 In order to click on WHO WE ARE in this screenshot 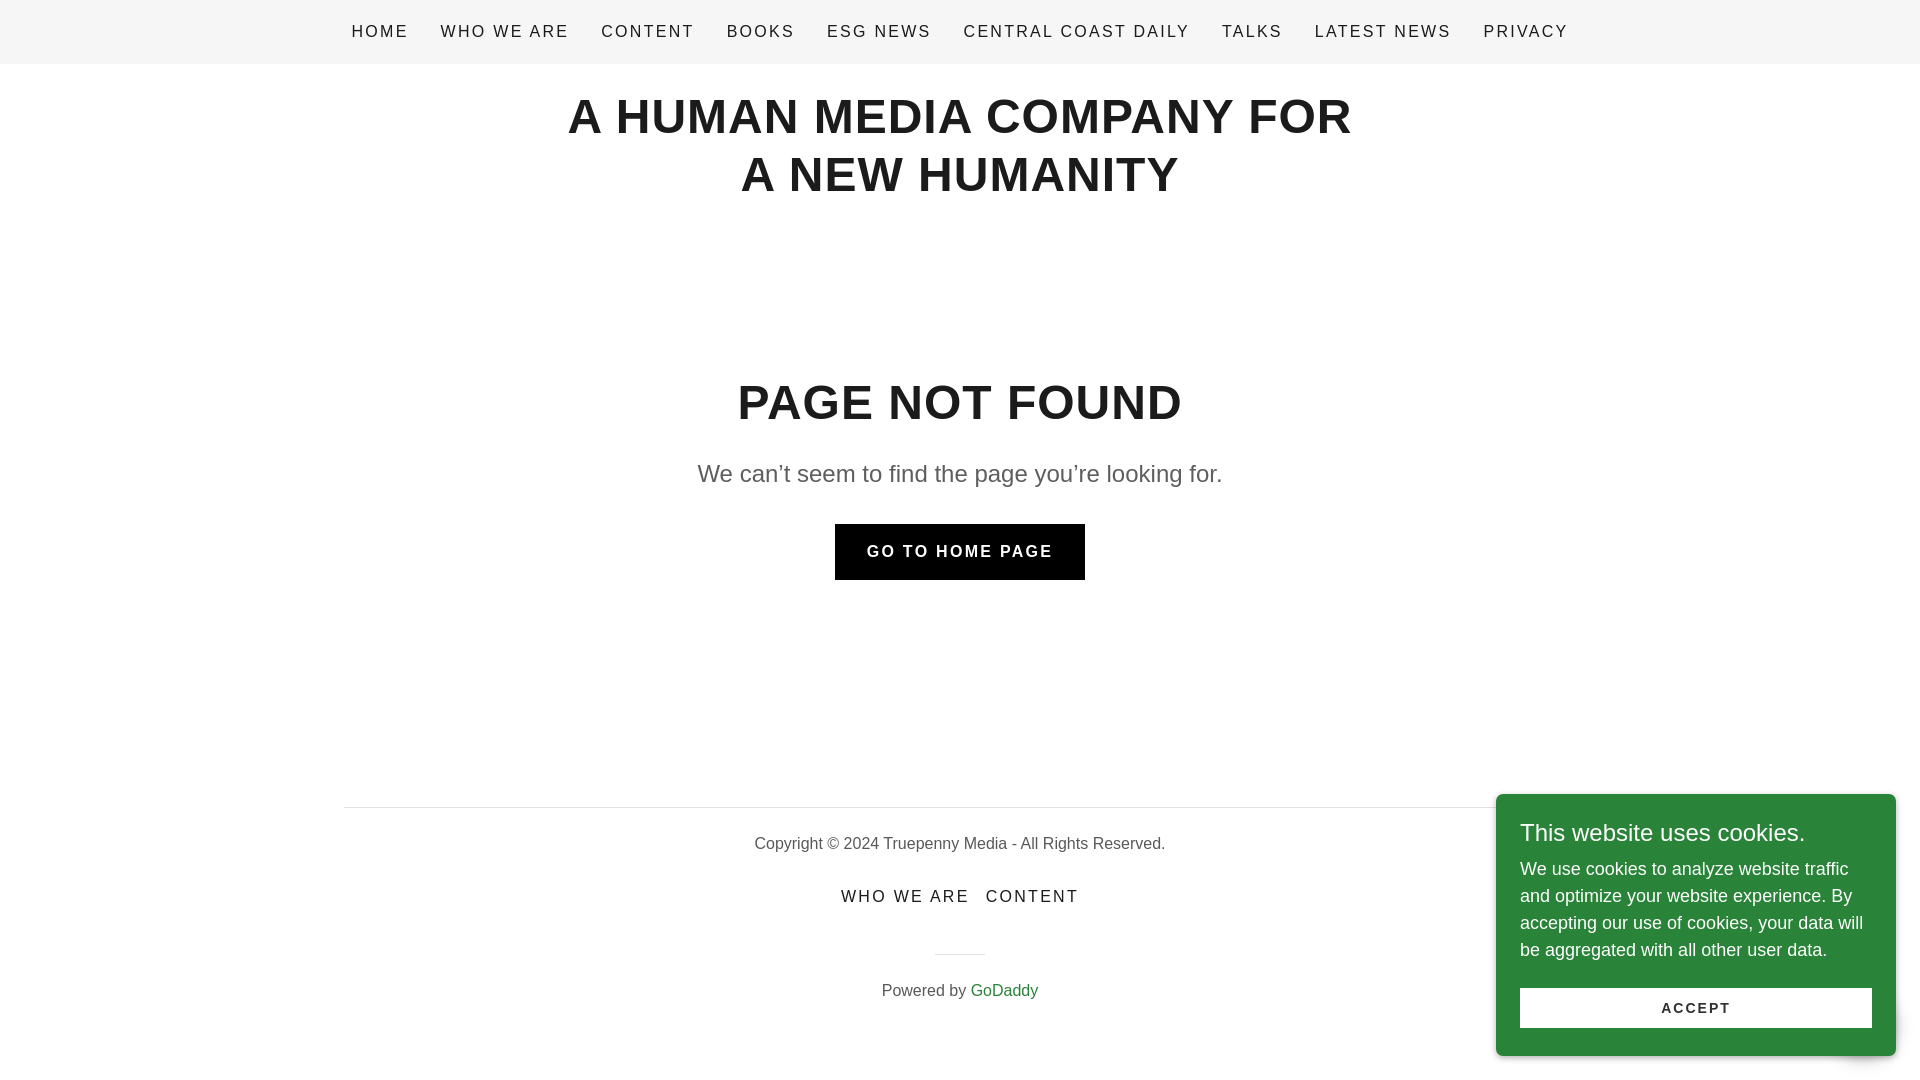, I will do `click(905, 896)`.